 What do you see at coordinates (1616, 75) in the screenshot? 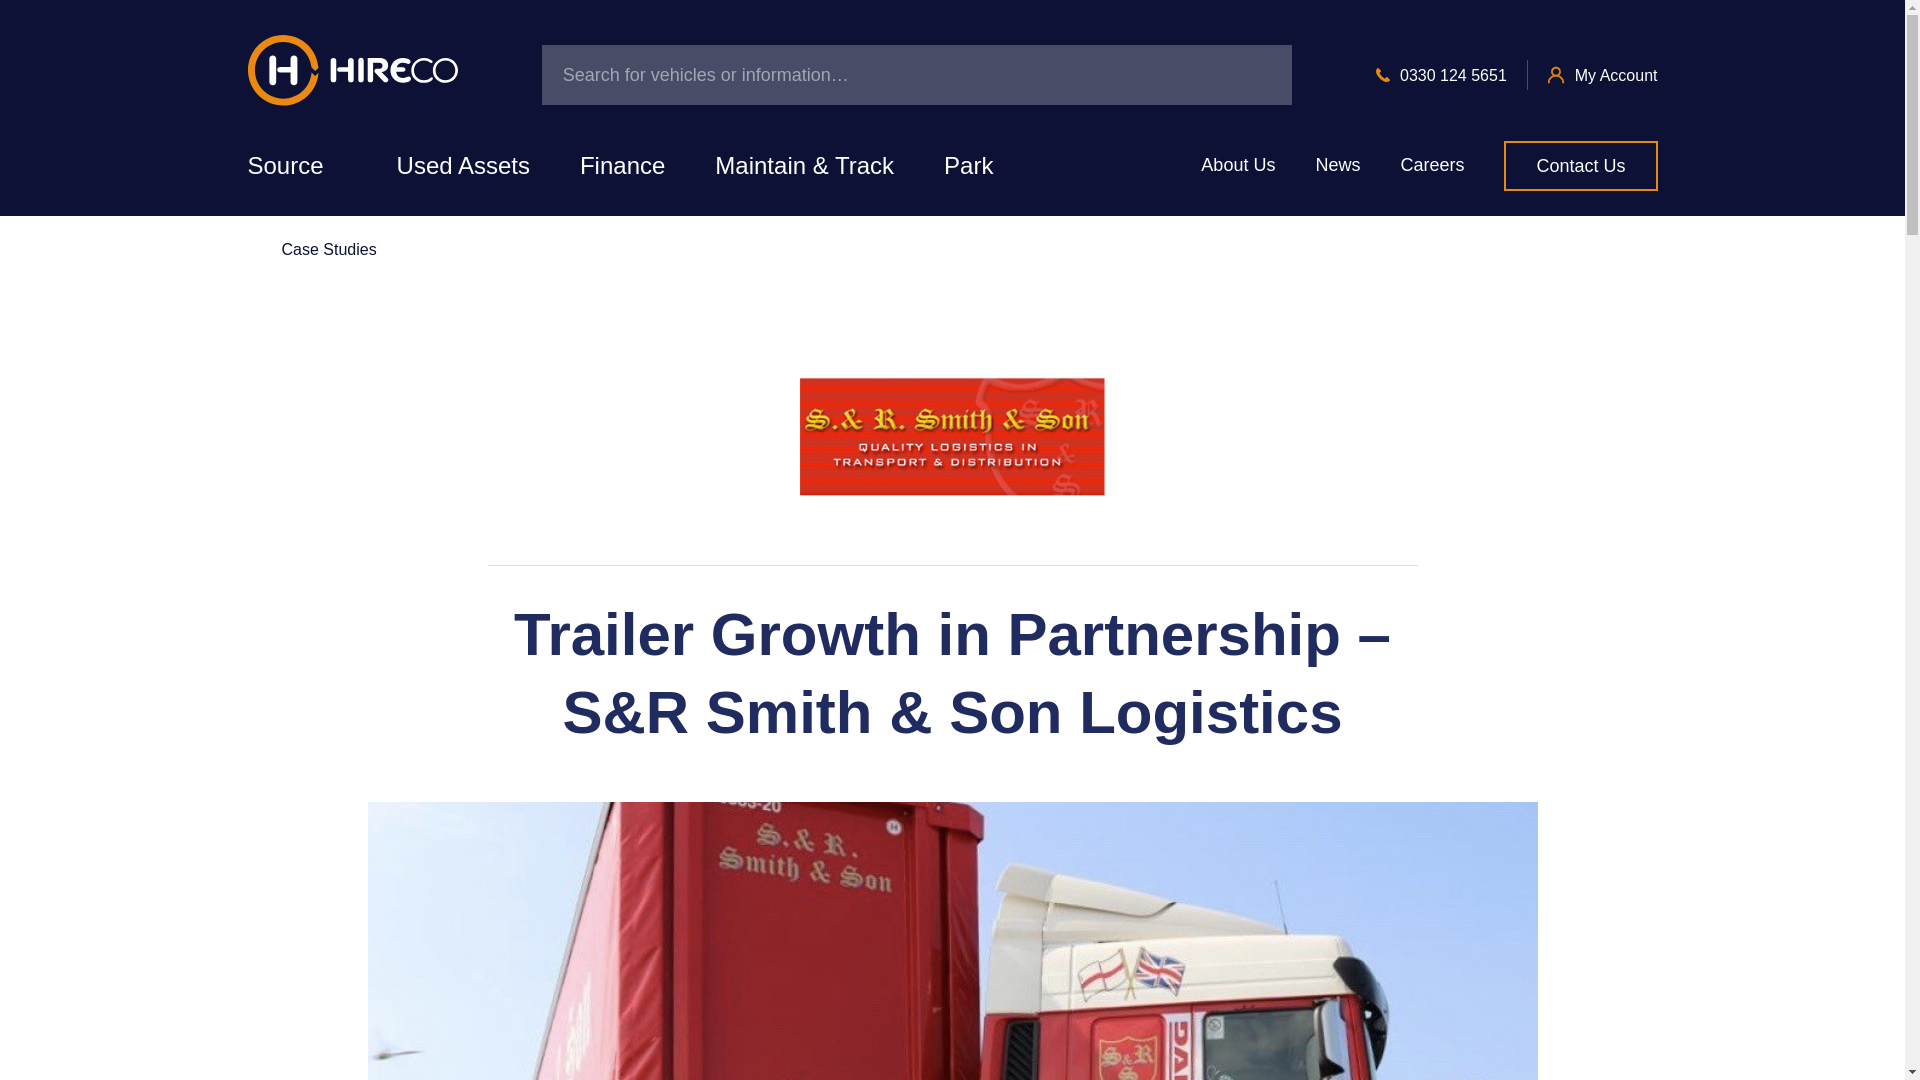
I see `My Account` at bounding box center [1616, 75].